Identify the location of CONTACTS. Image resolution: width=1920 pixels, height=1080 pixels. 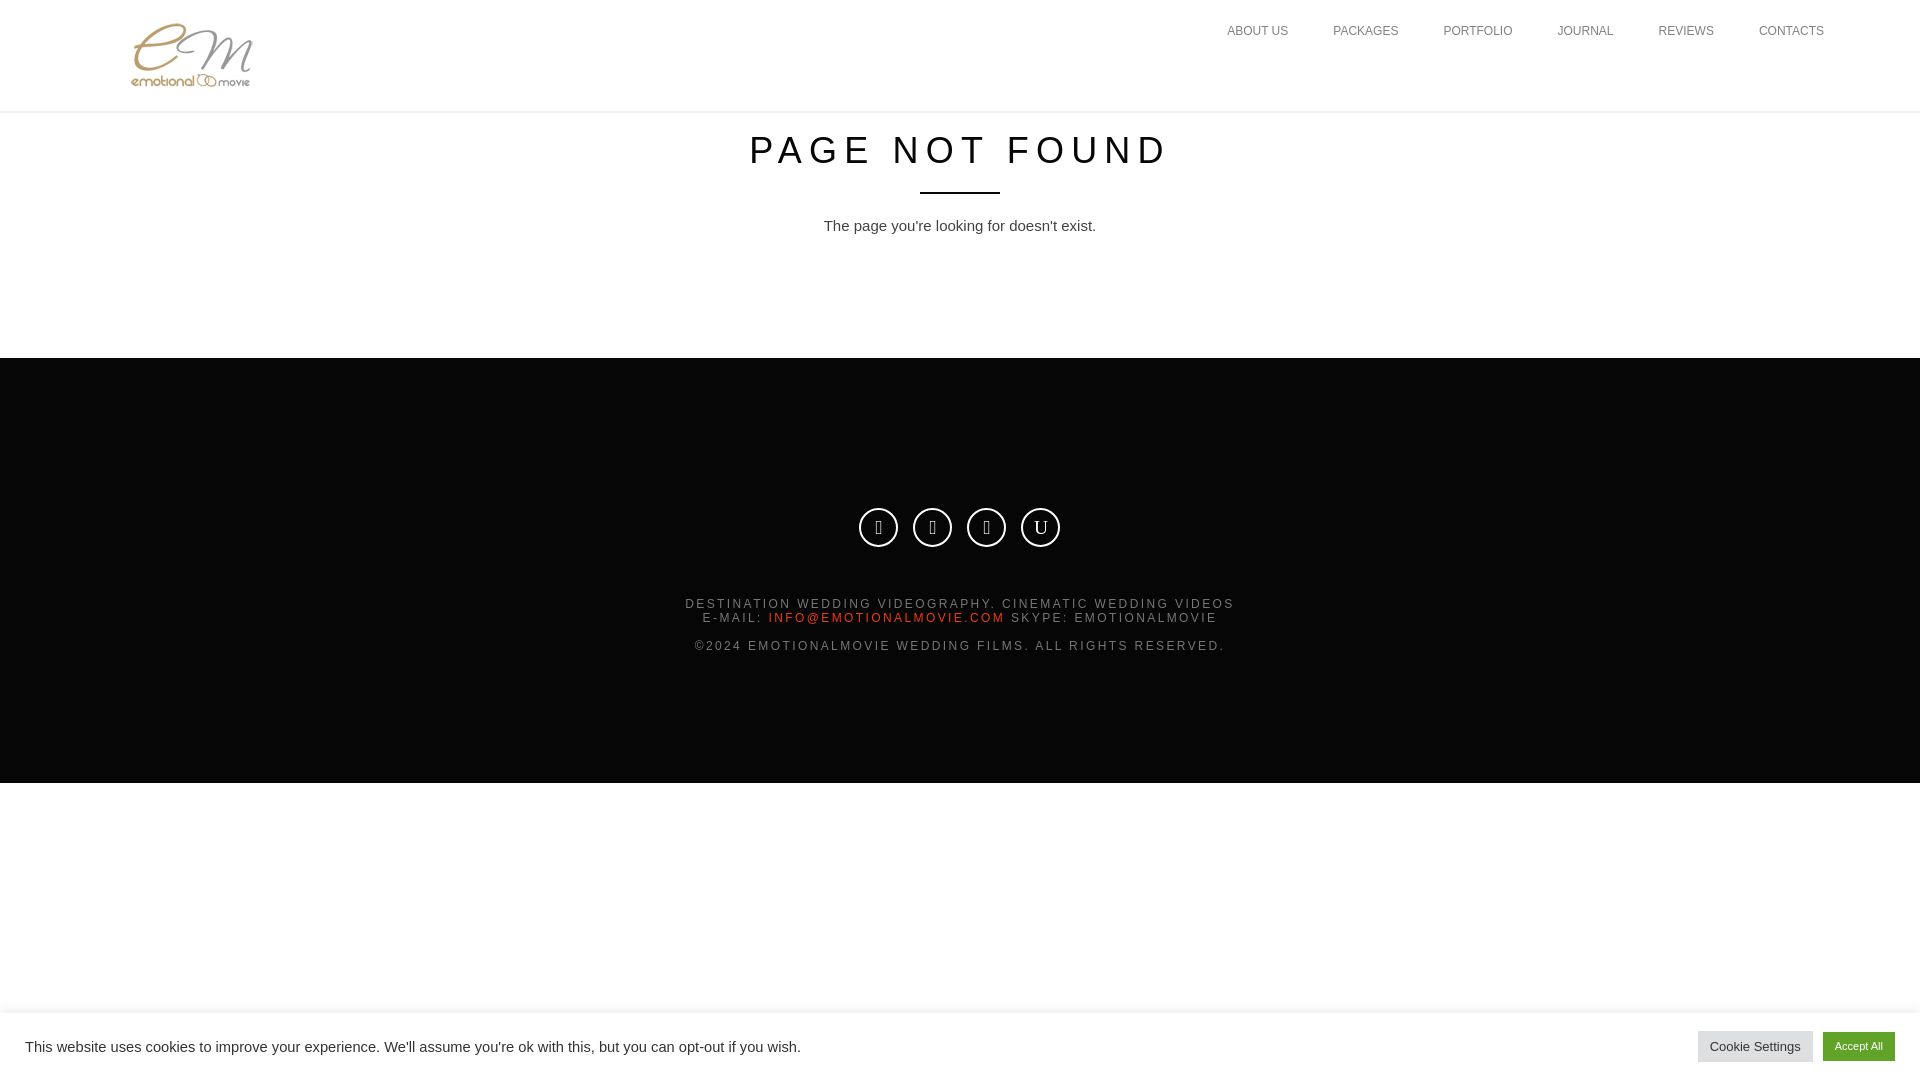
(1791, 30).